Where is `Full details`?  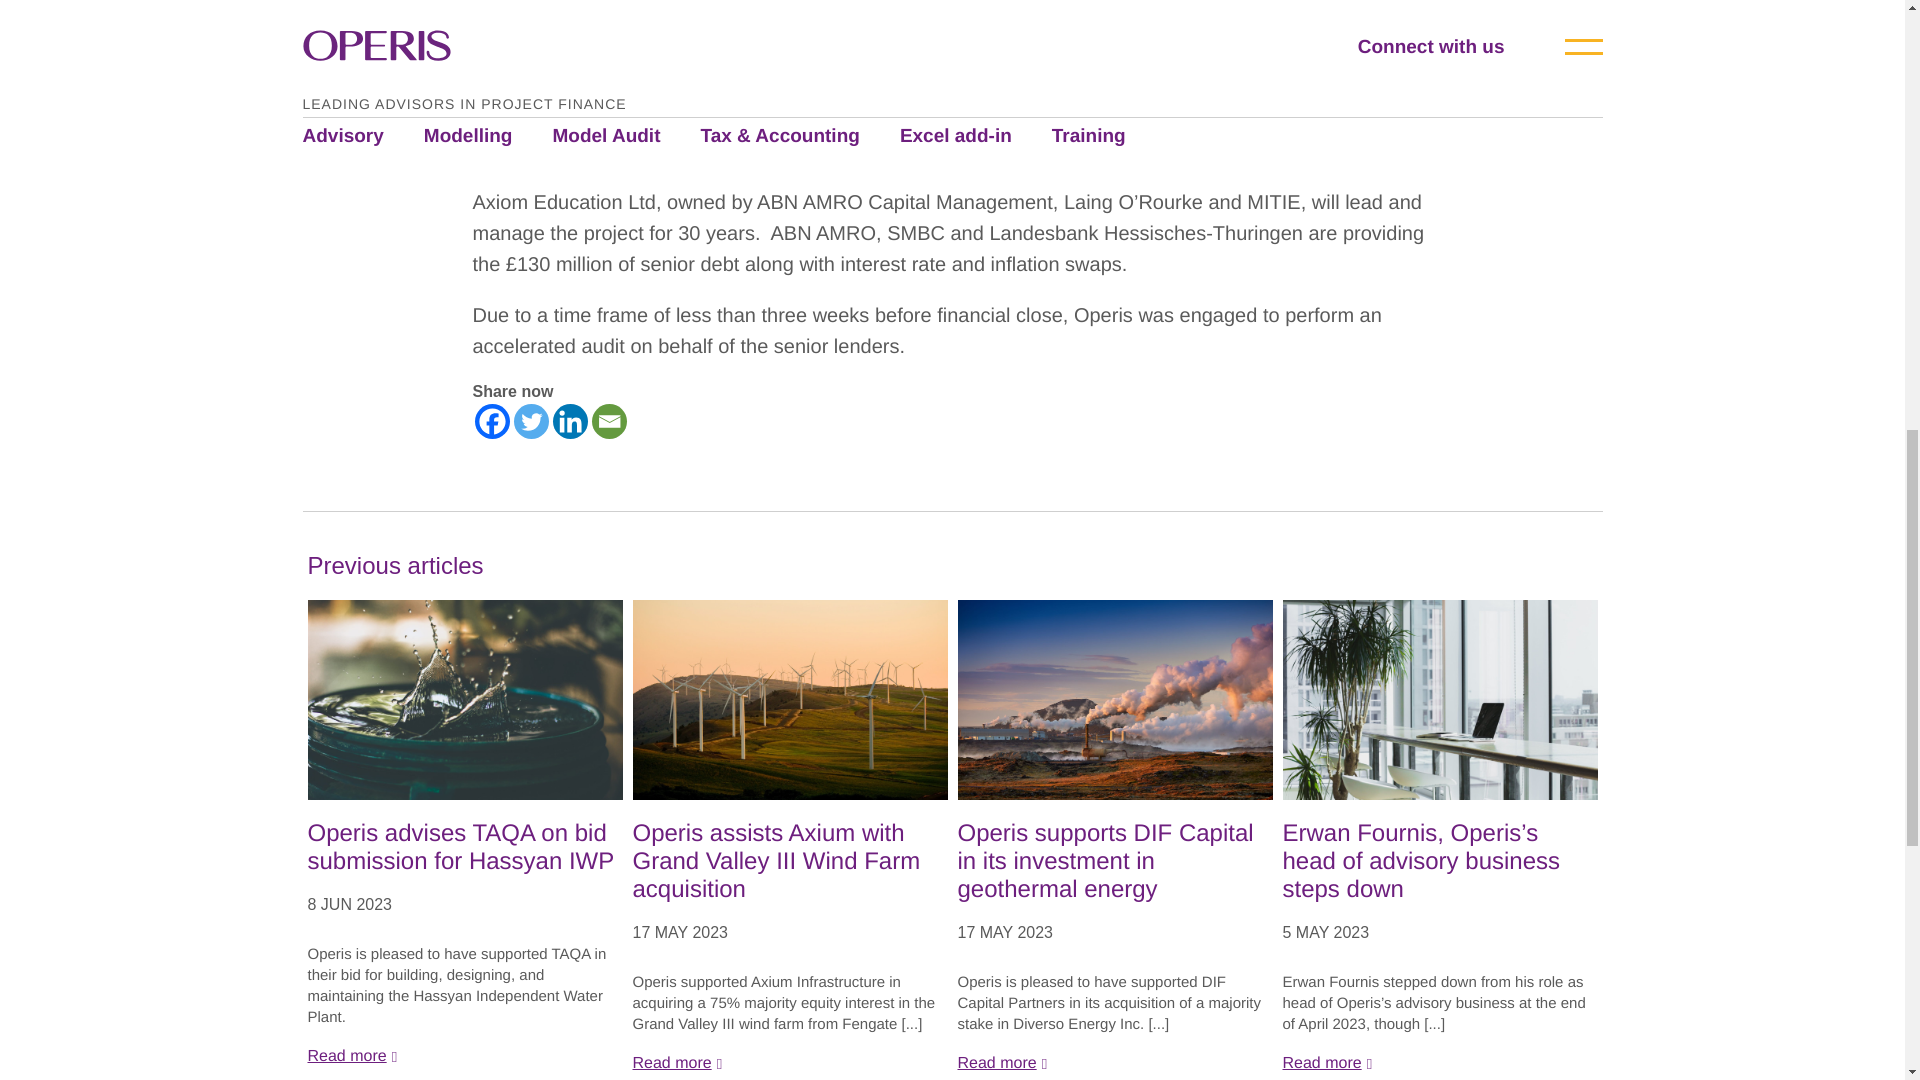 Full details is located at coordinates (464, 1056).